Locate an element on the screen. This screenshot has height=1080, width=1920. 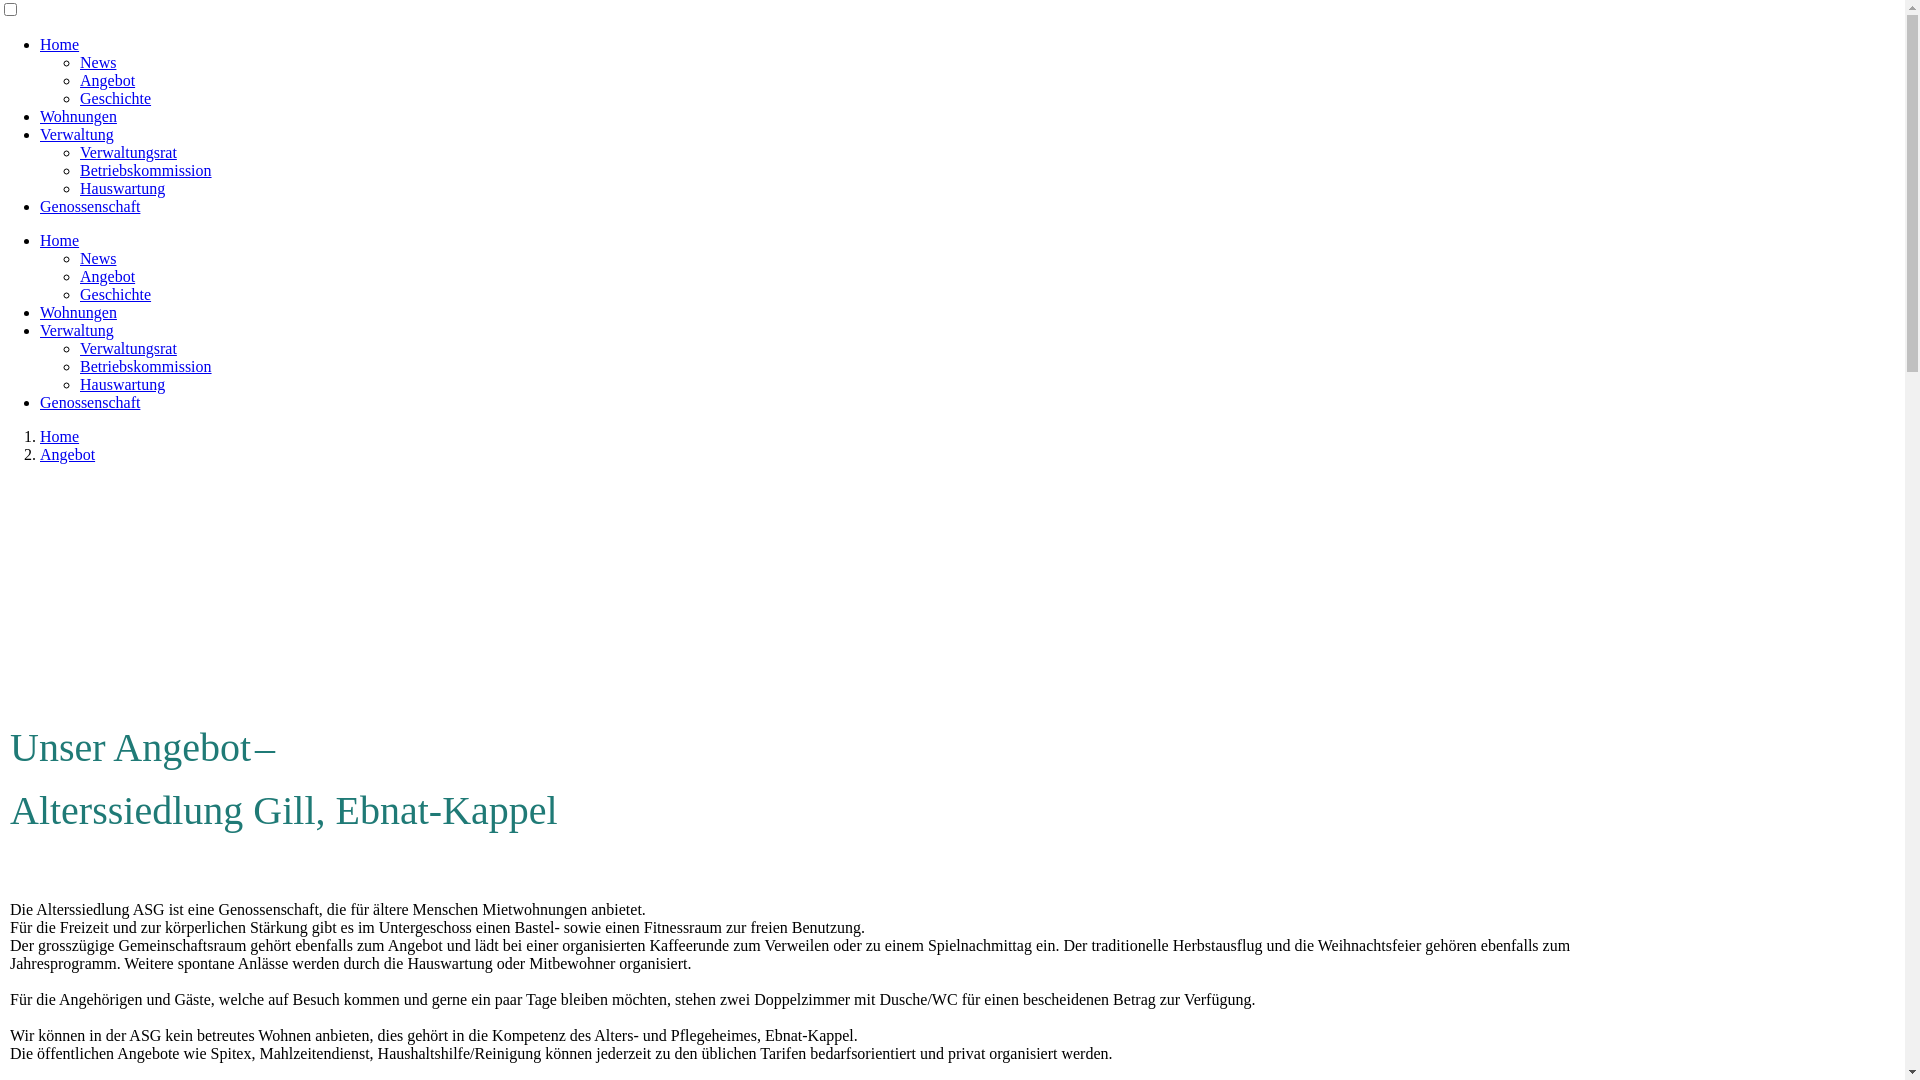
News is located at coordinates (98, 258).